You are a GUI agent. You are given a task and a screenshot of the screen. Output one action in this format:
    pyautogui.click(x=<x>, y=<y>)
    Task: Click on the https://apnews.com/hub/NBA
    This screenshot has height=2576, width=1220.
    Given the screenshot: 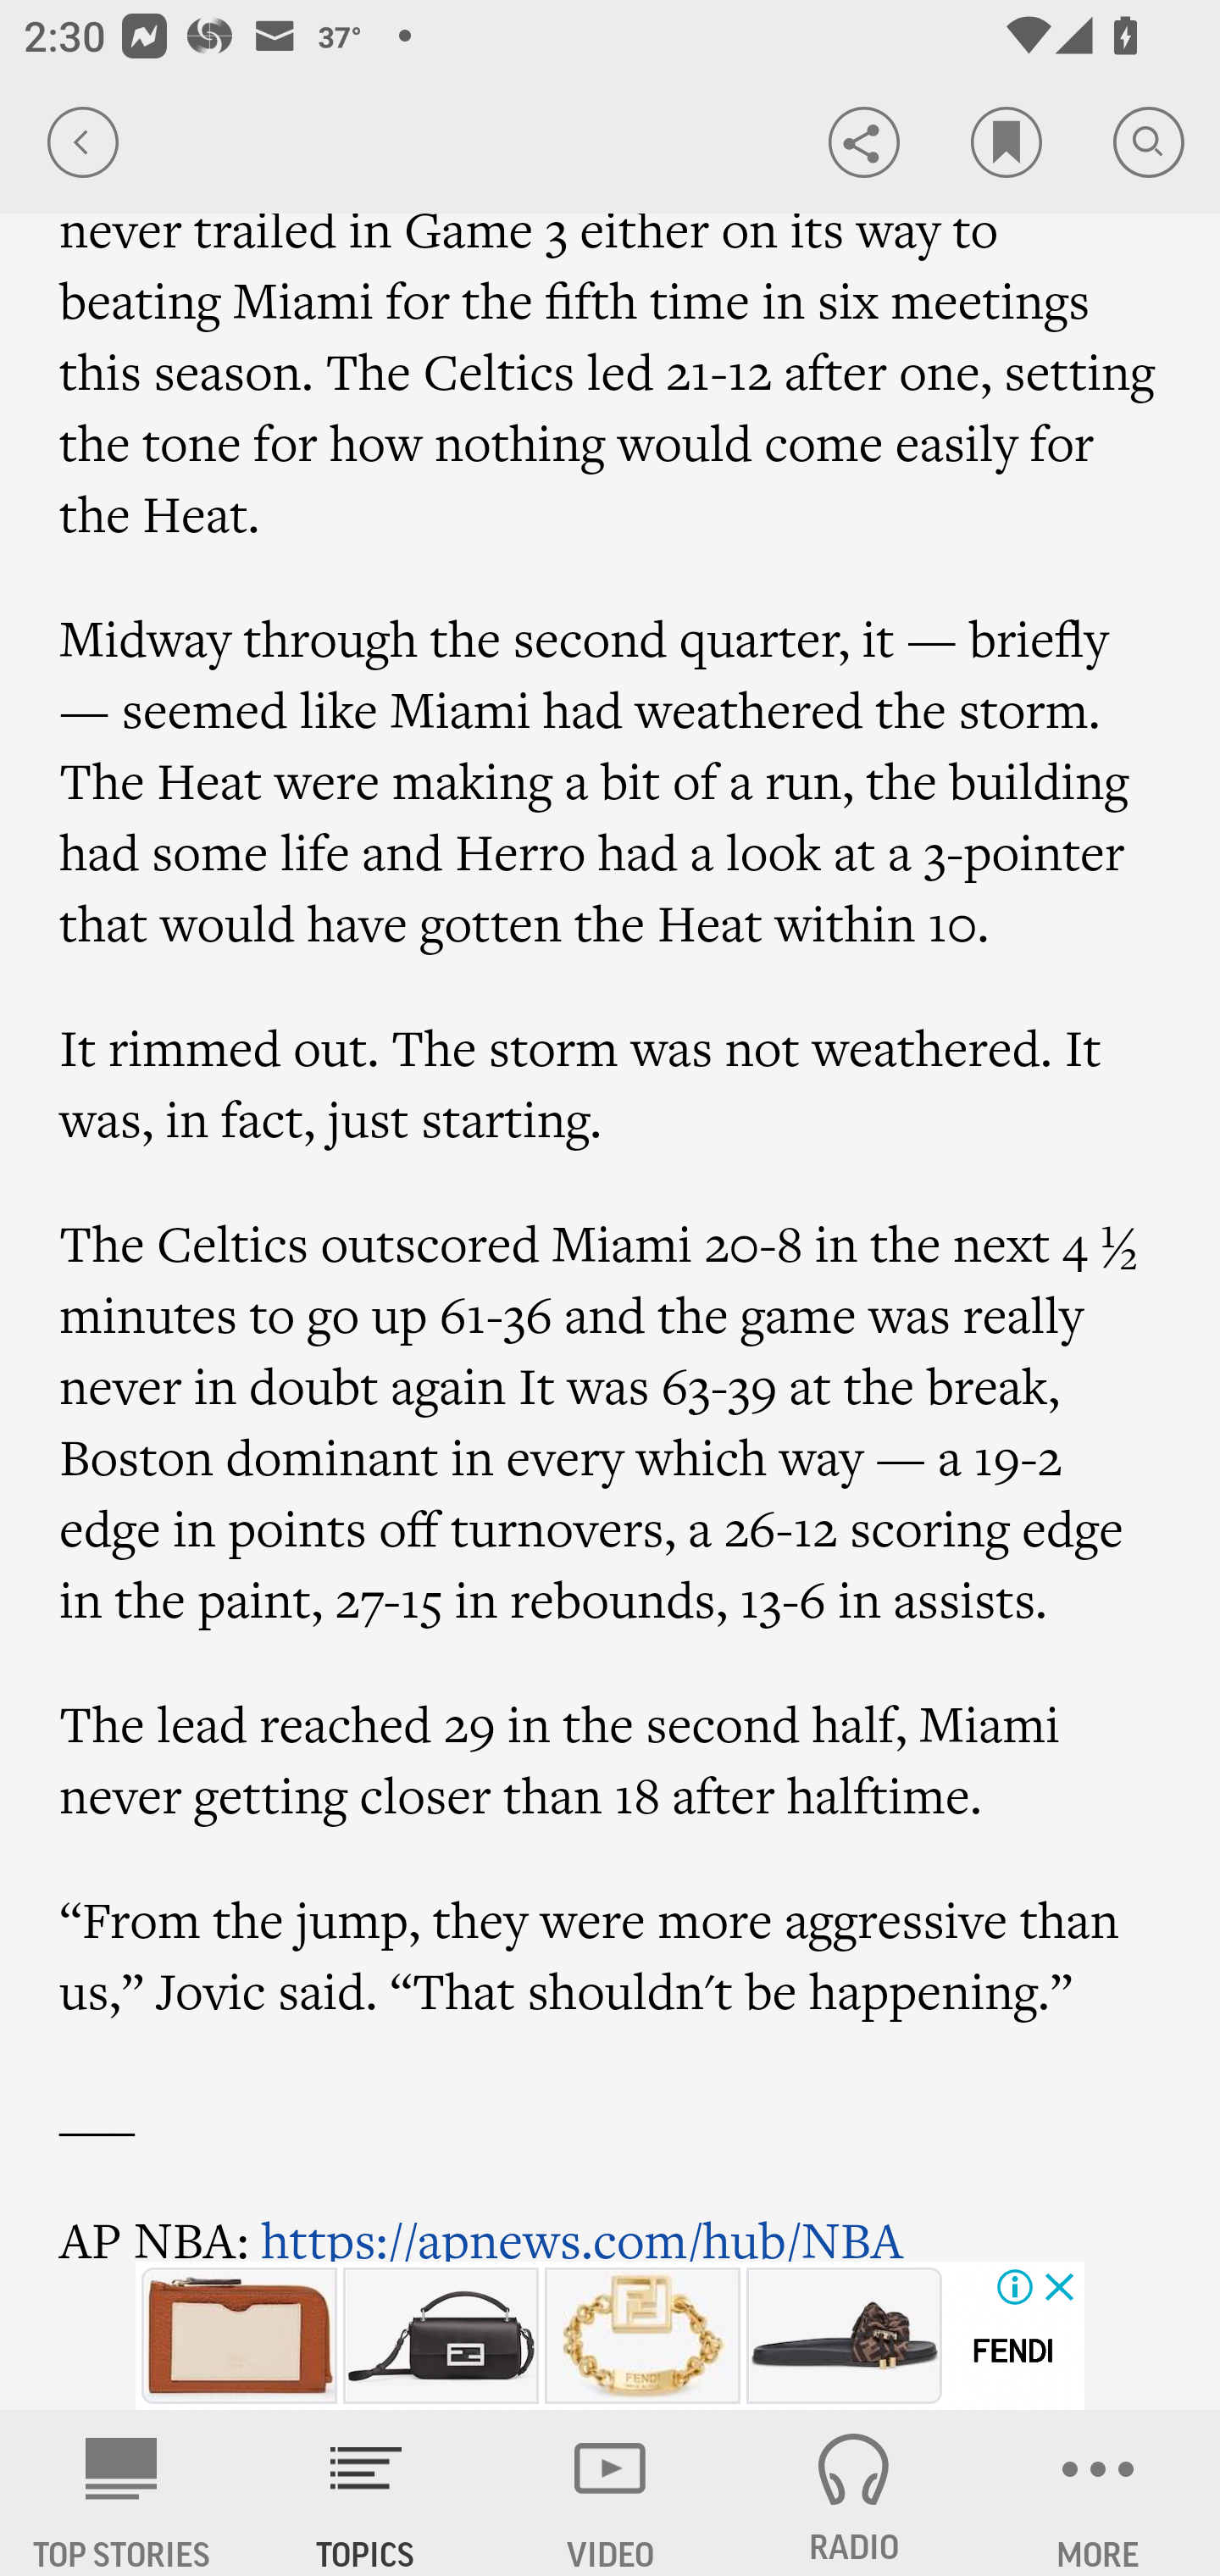 What is the action you would take?
    pyautogui.click(x=583, y=2234)
    